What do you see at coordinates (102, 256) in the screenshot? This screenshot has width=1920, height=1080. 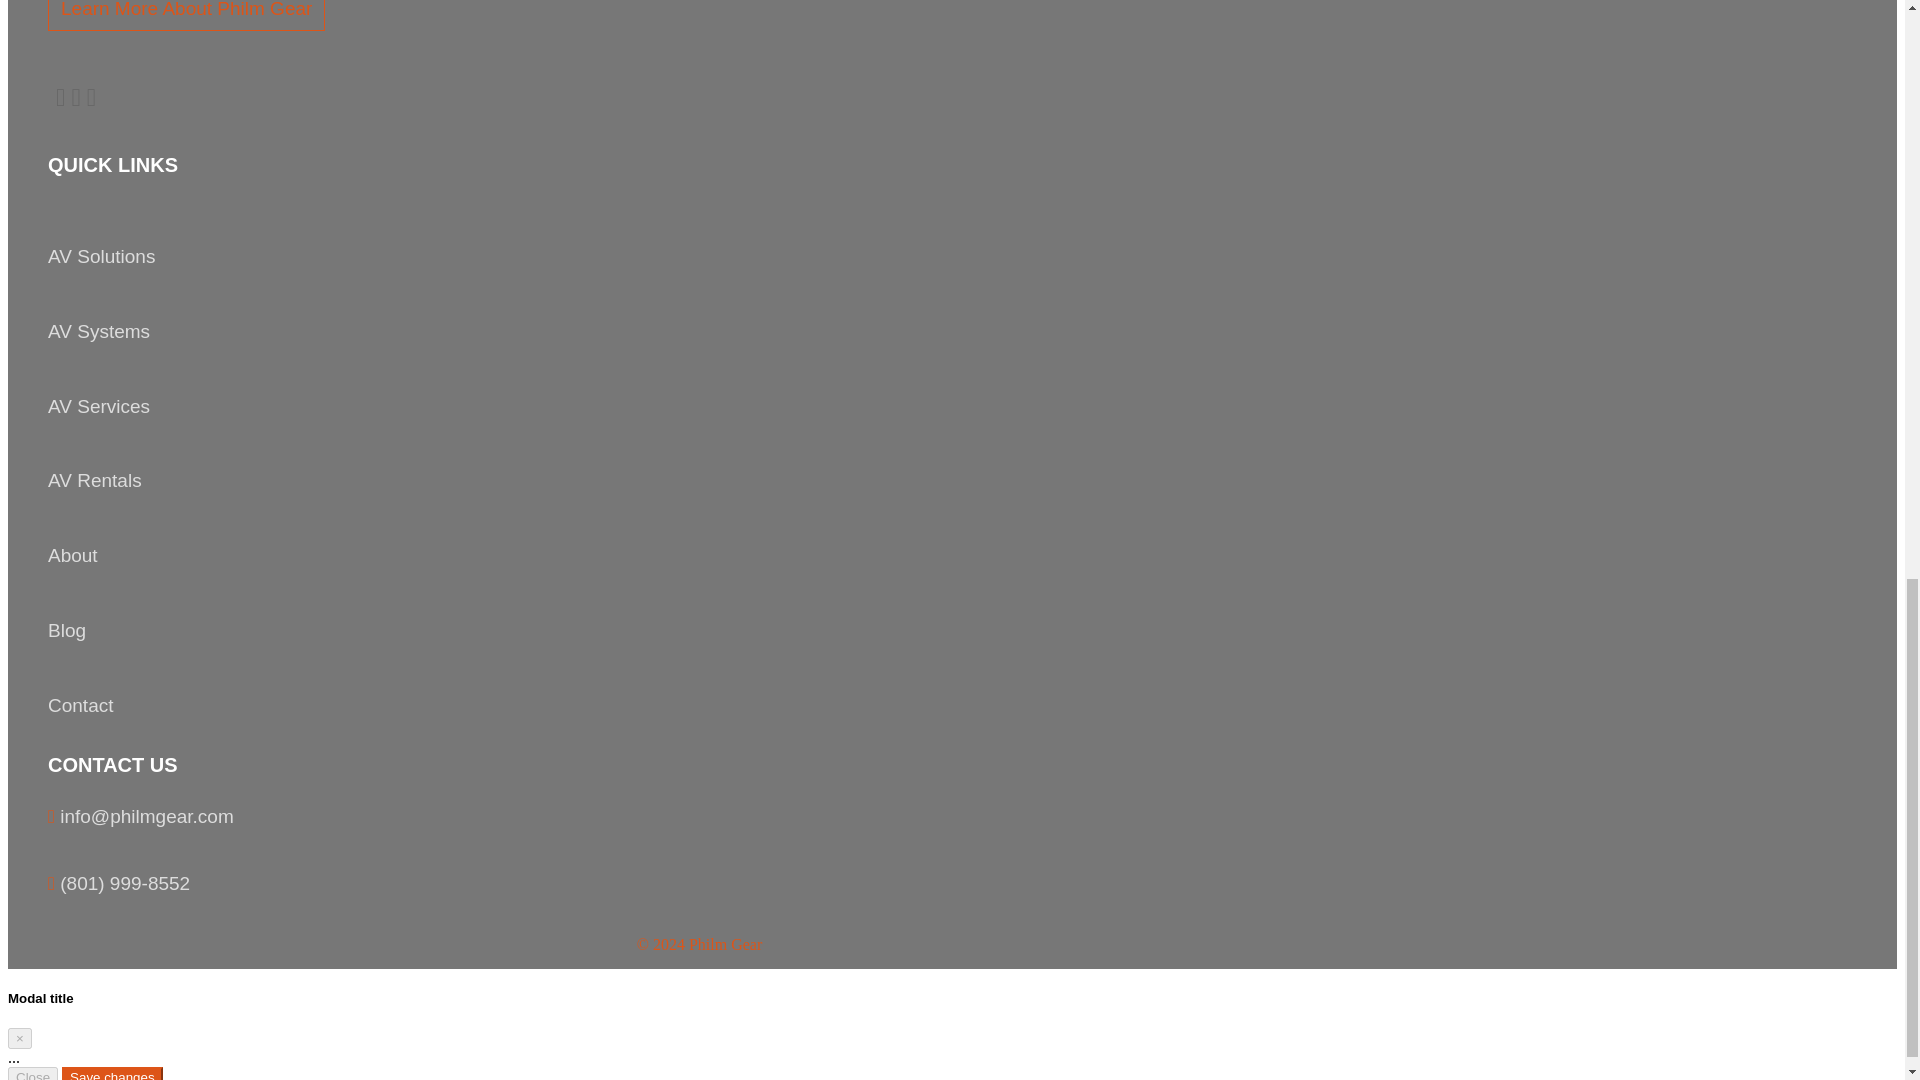 I see `AV Solutions` at bounding box center [102, 256].